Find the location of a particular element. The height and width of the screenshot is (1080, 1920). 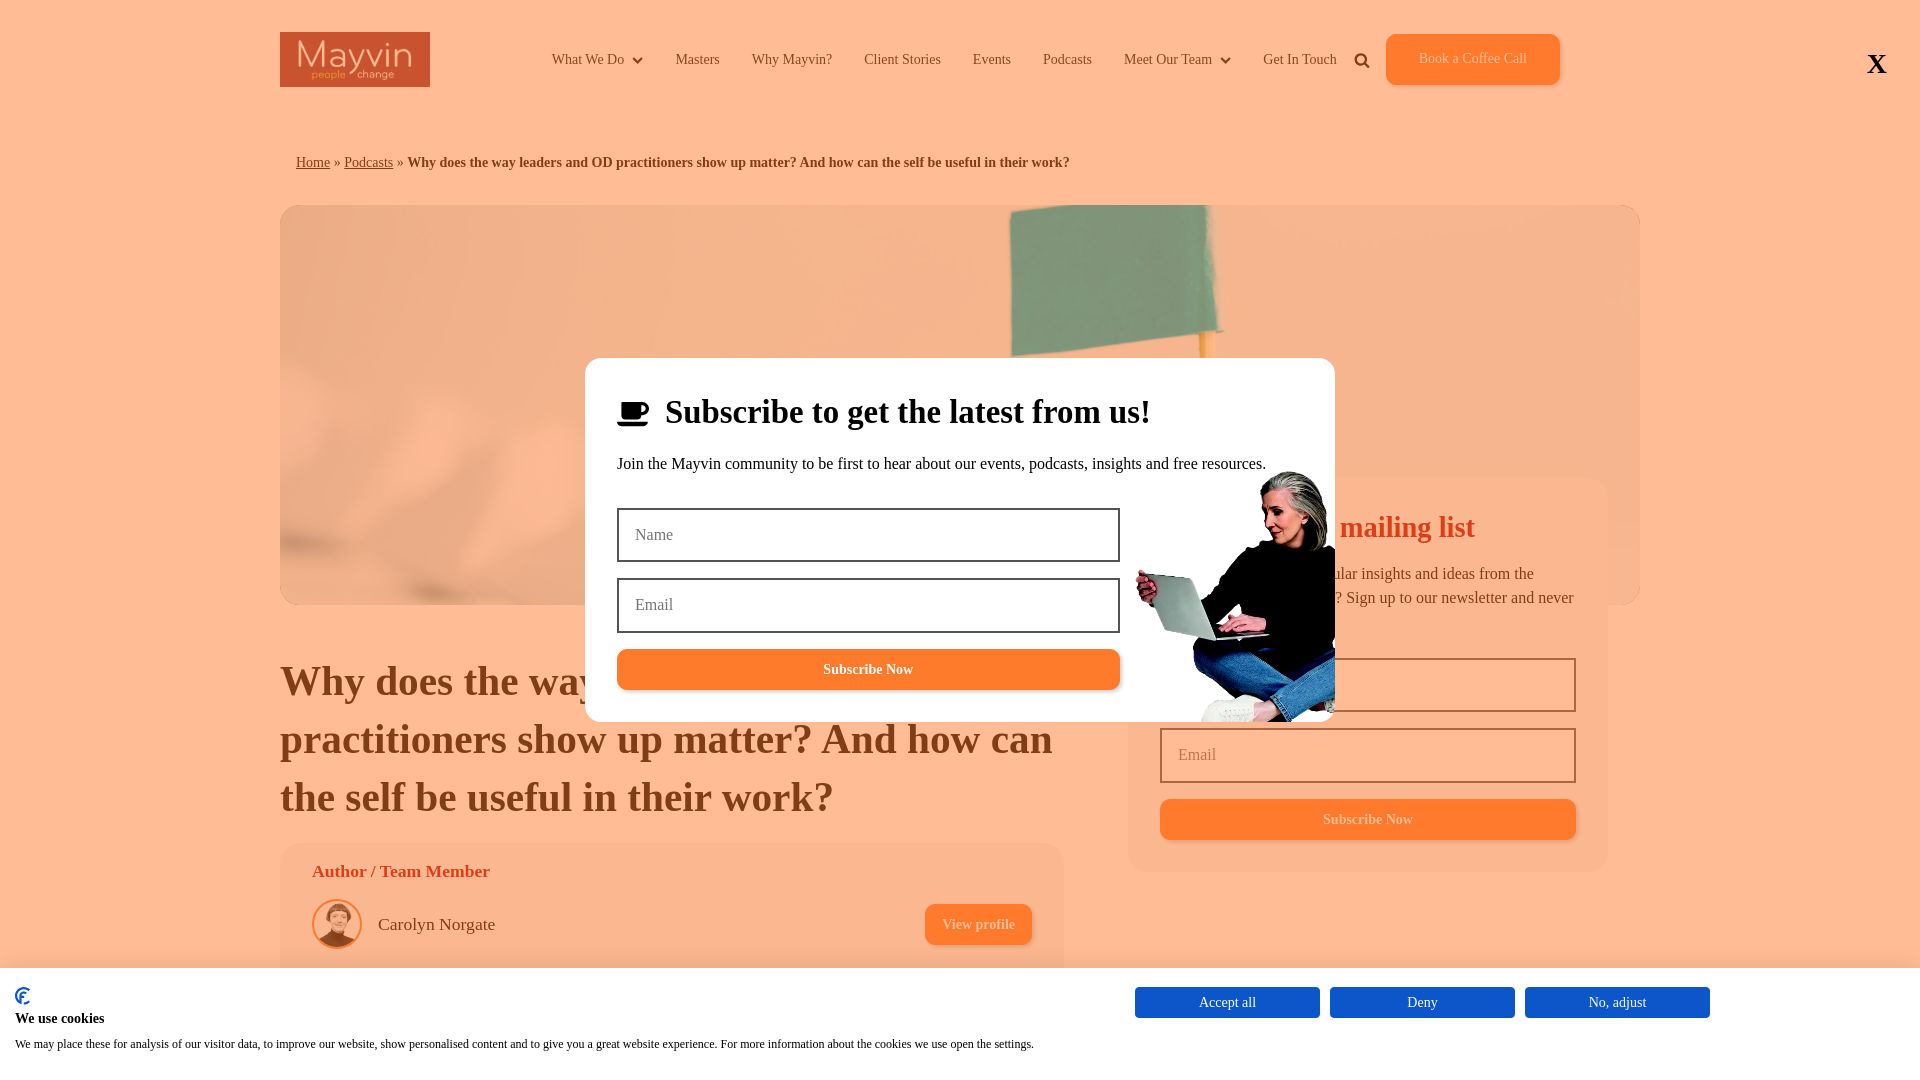

Podcasts is located at coordinates (1067, 59).